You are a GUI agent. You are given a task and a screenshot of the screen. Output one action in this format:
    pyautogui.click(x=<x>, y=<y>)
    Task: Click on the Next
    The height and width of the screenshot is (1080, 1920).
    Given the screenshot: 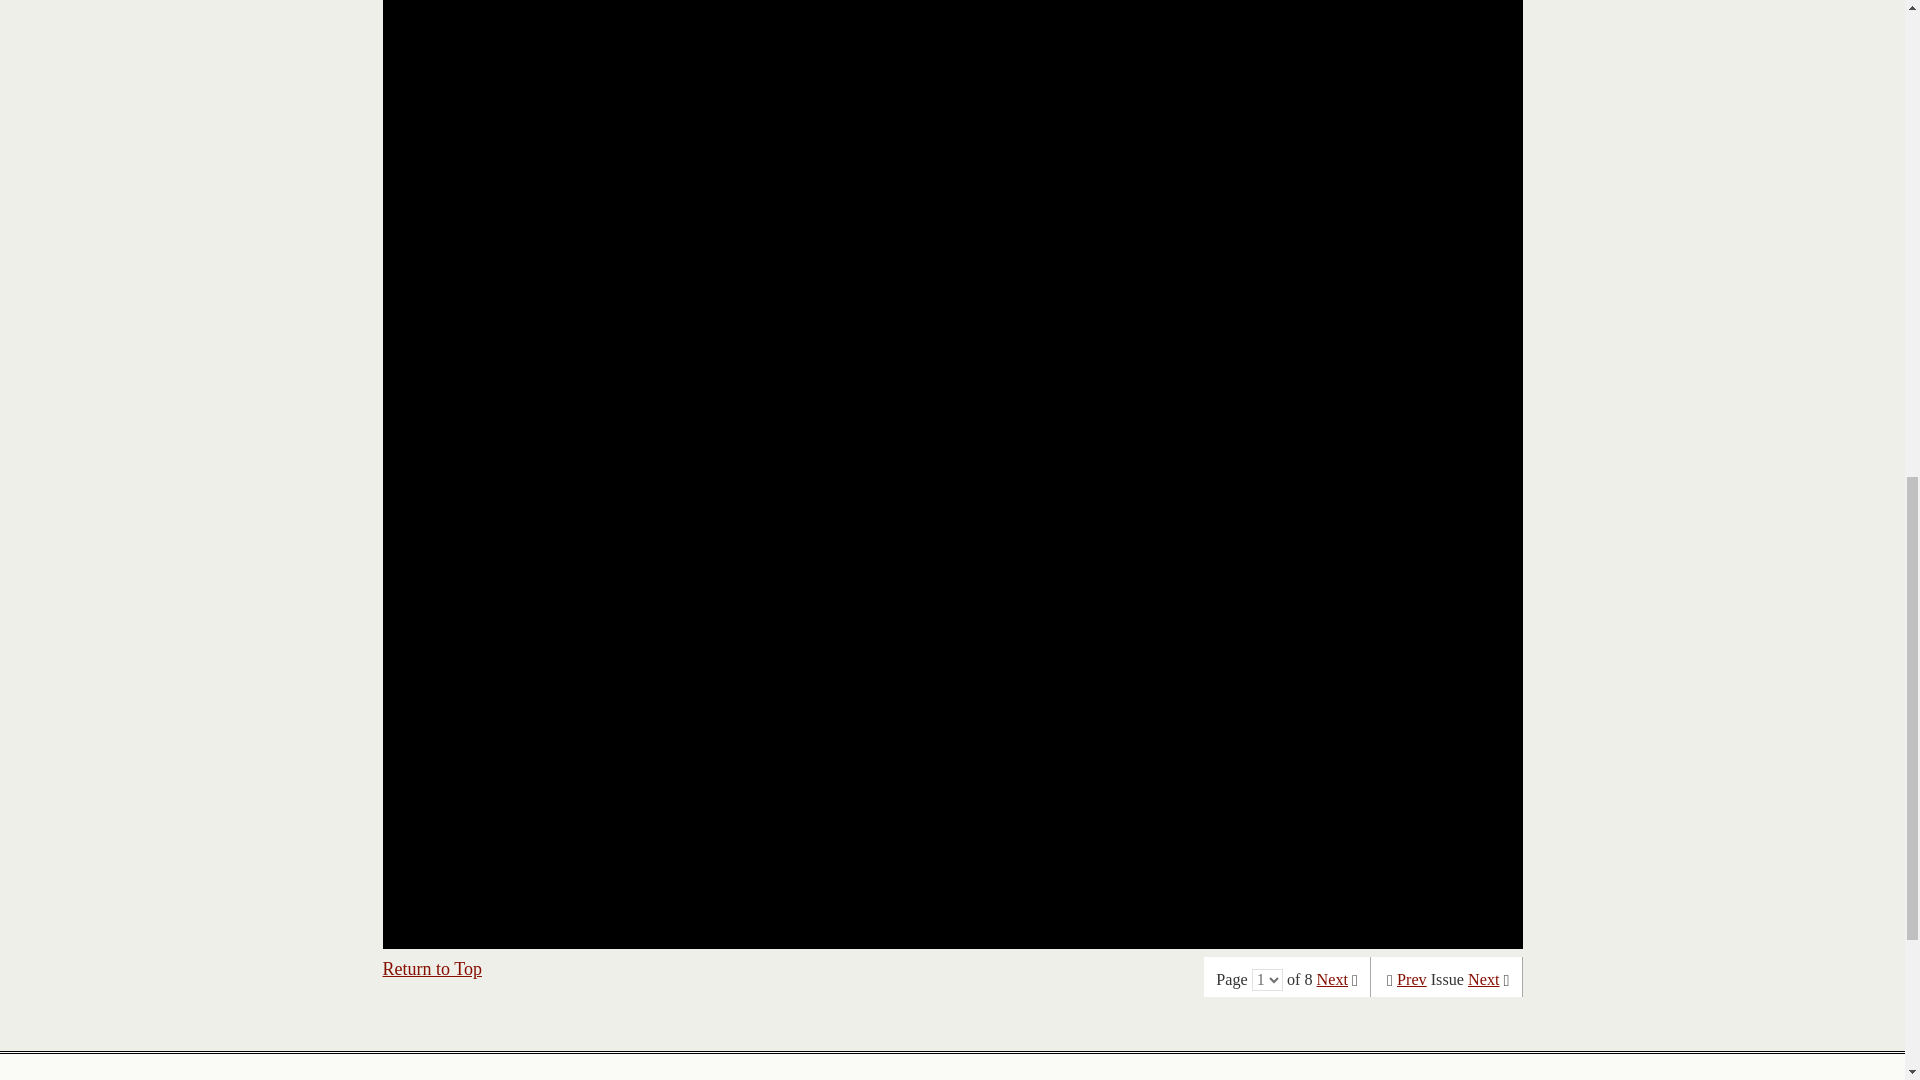 What is the action you would take?
    pyautogui.click(x=1332, y=980)
    